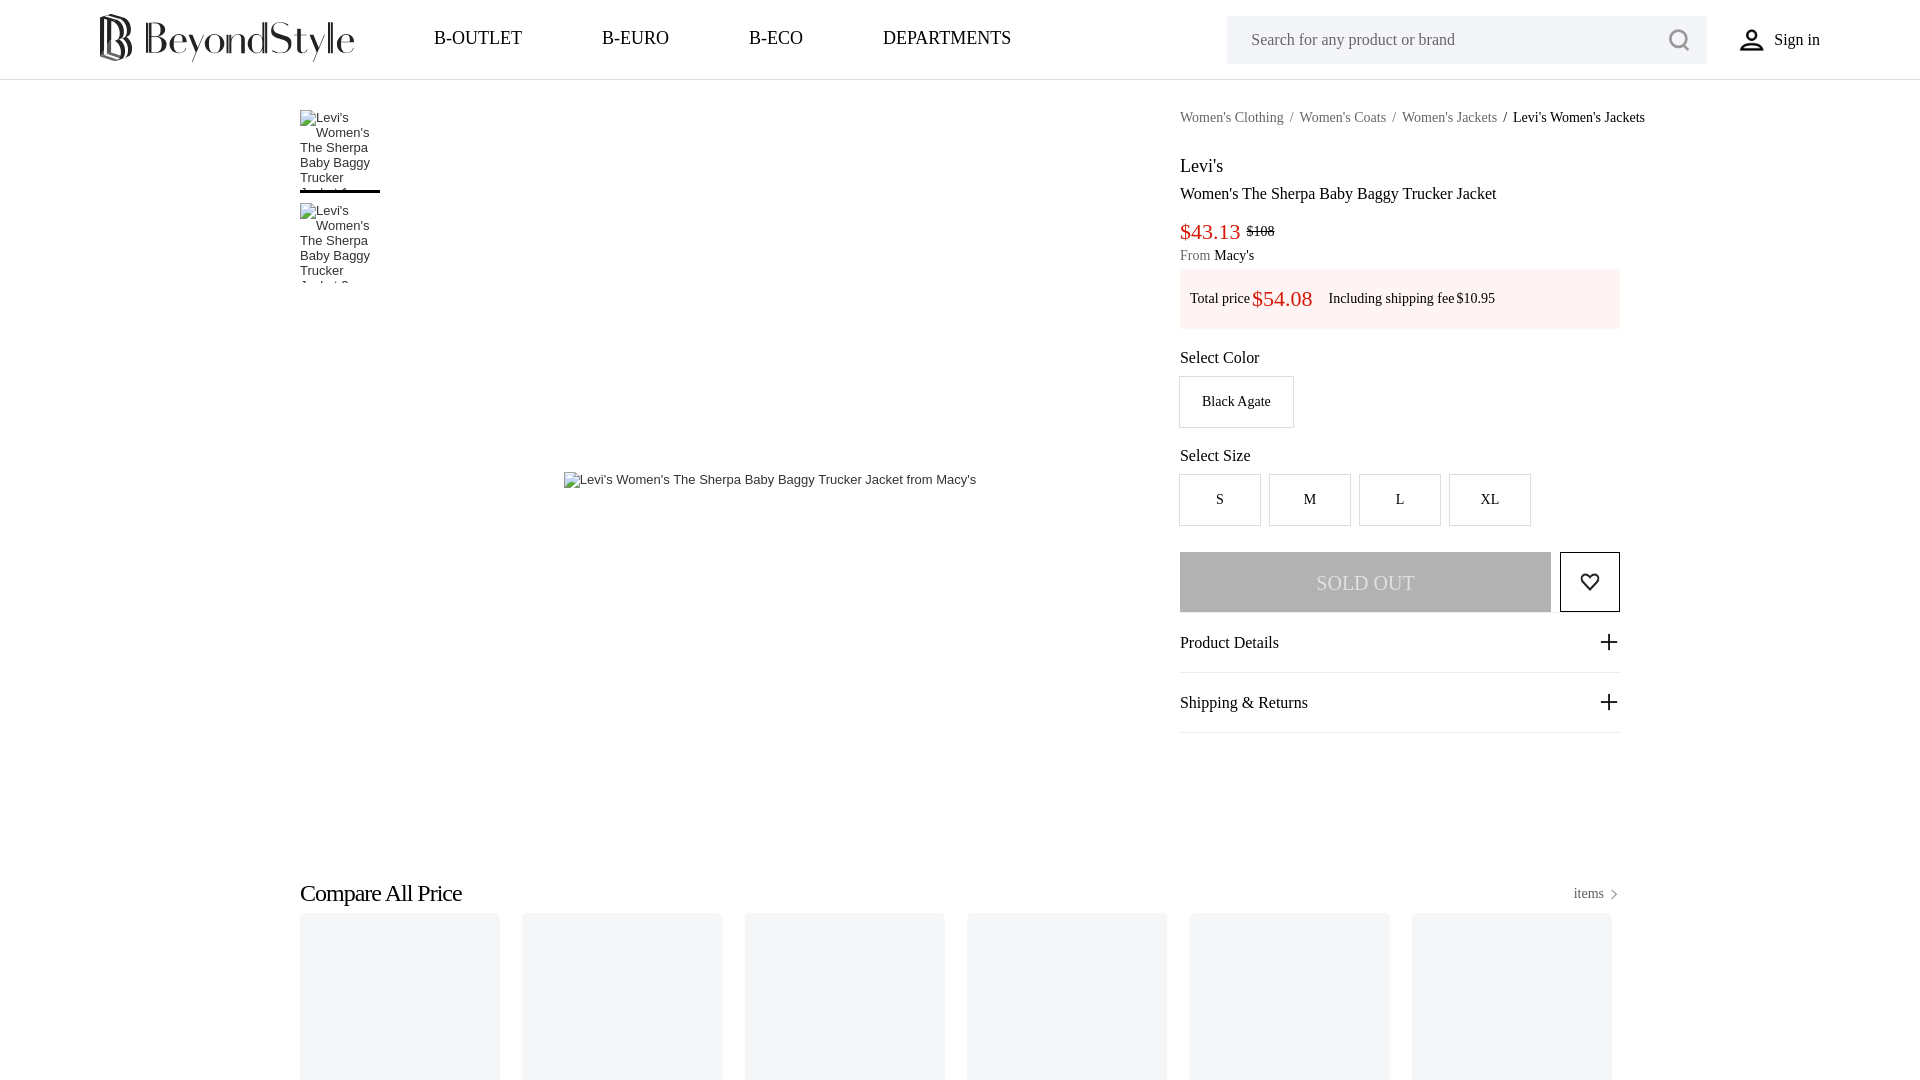 This screenshot has height=1080, width=1920. Describe the element at coordinates (1342, 118) in the screenshot. I see `Women's Coats` at that location.